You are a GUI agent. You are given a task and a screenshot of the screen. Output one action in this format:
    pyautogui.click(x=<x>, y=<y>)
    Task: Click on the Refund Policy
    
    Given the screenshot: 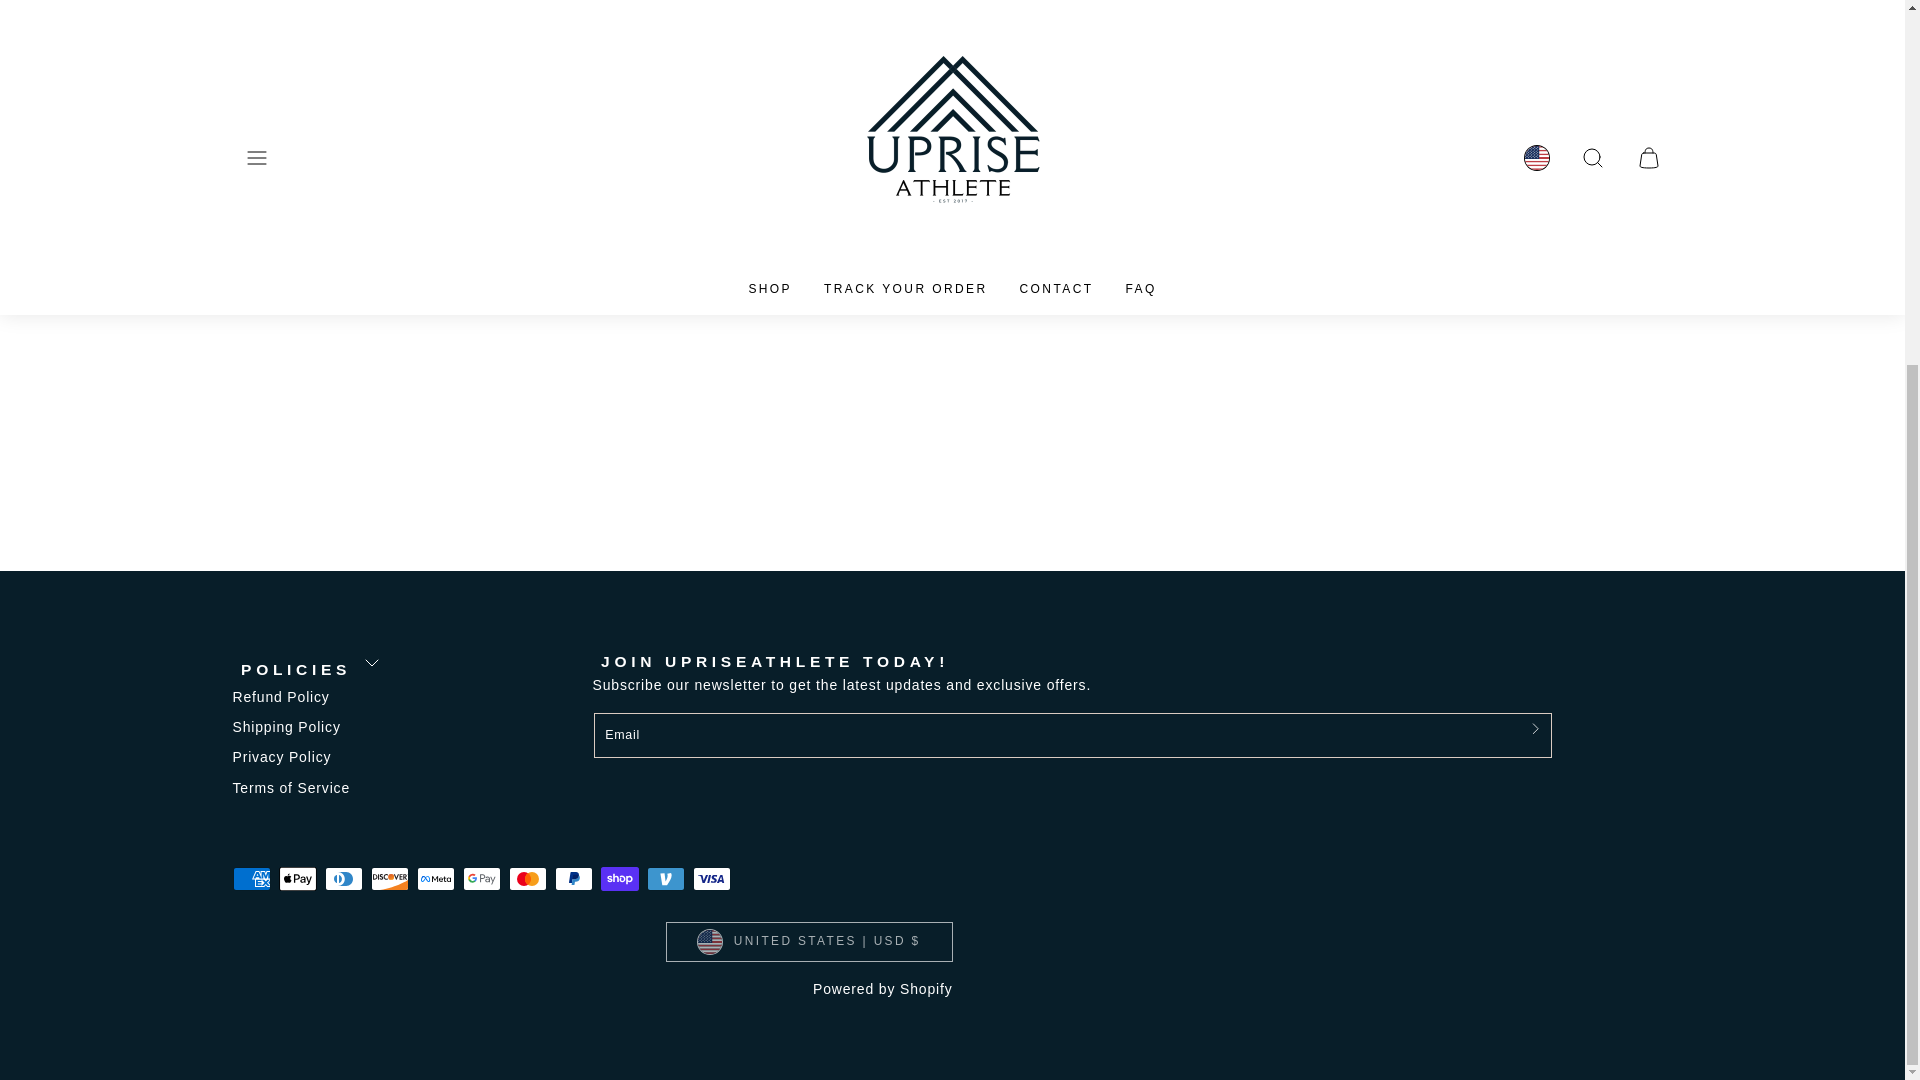 What is the action you would take?
    pyautogui.click(x=280, y=696)
    